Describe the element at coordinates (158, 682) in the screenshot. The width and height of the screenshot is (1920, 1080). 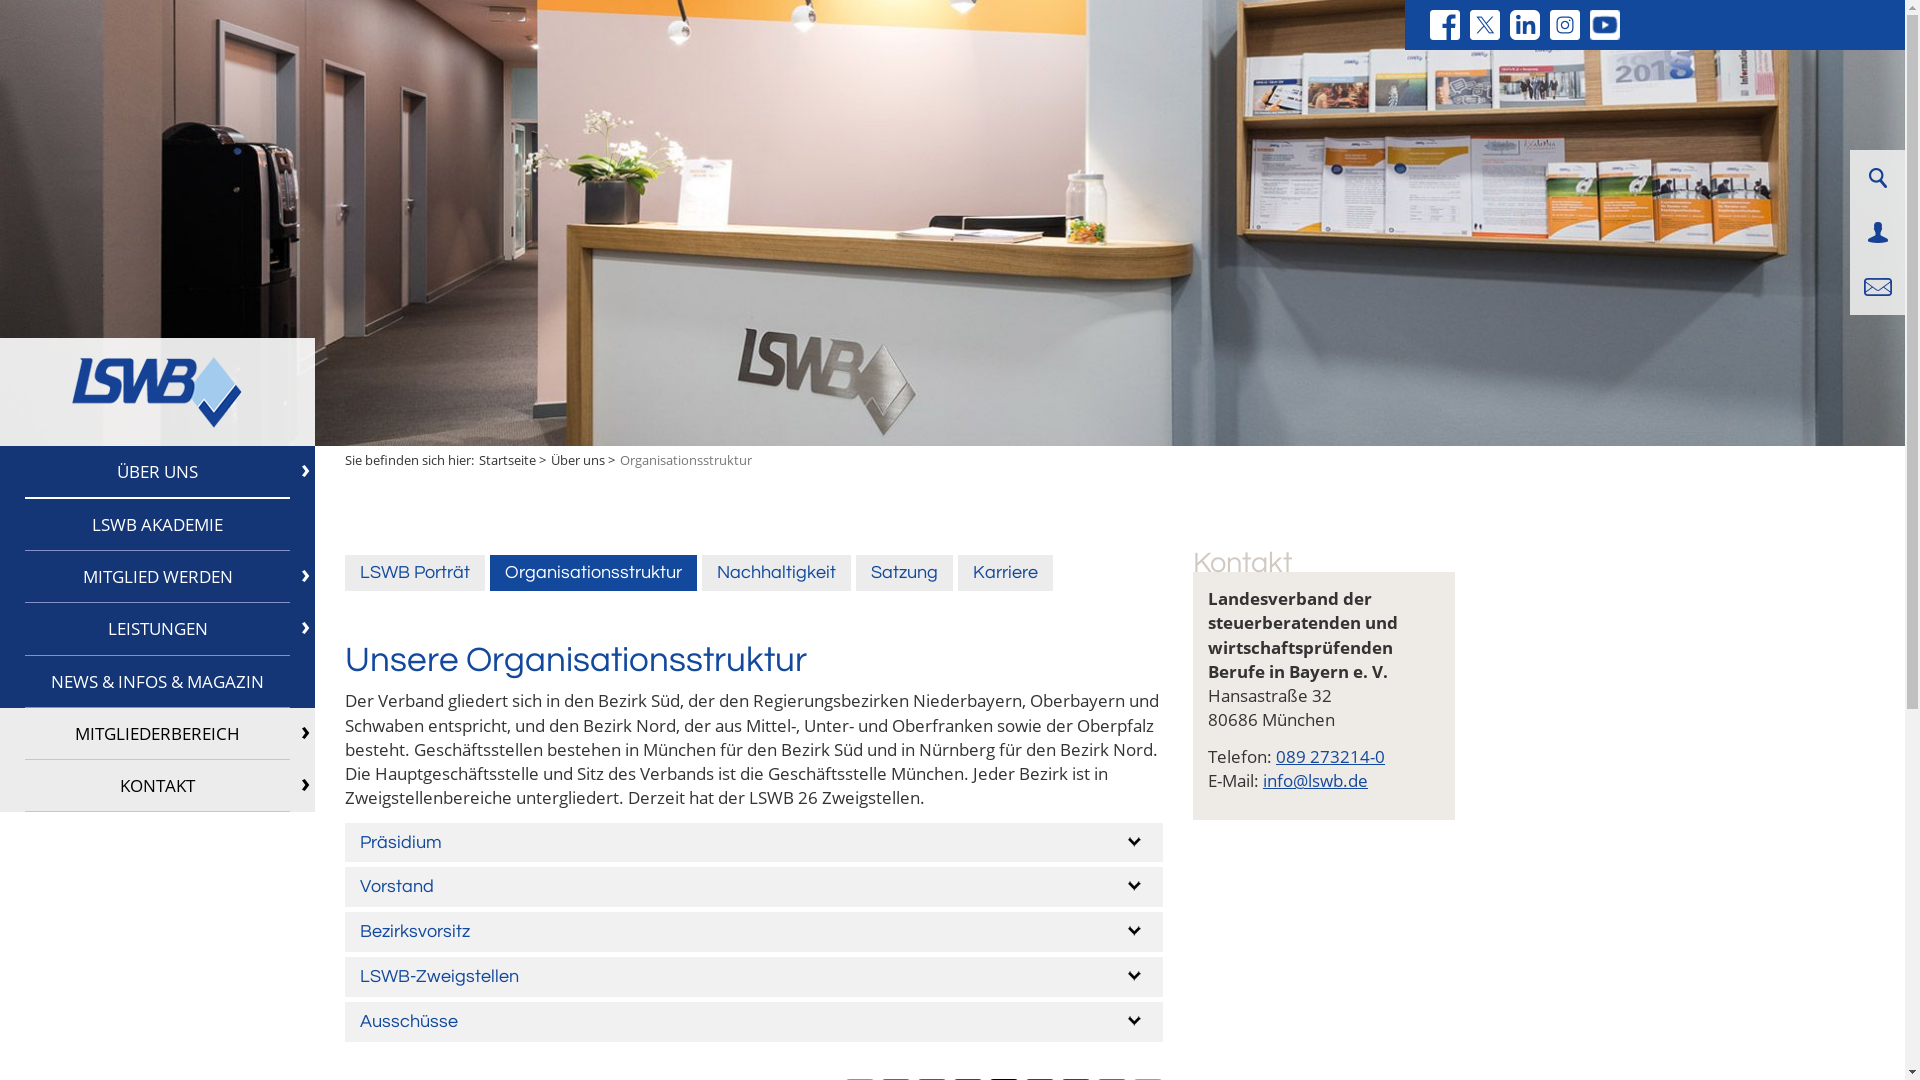
I see `NEWS & INFOS & MAGAZIN` at that location.